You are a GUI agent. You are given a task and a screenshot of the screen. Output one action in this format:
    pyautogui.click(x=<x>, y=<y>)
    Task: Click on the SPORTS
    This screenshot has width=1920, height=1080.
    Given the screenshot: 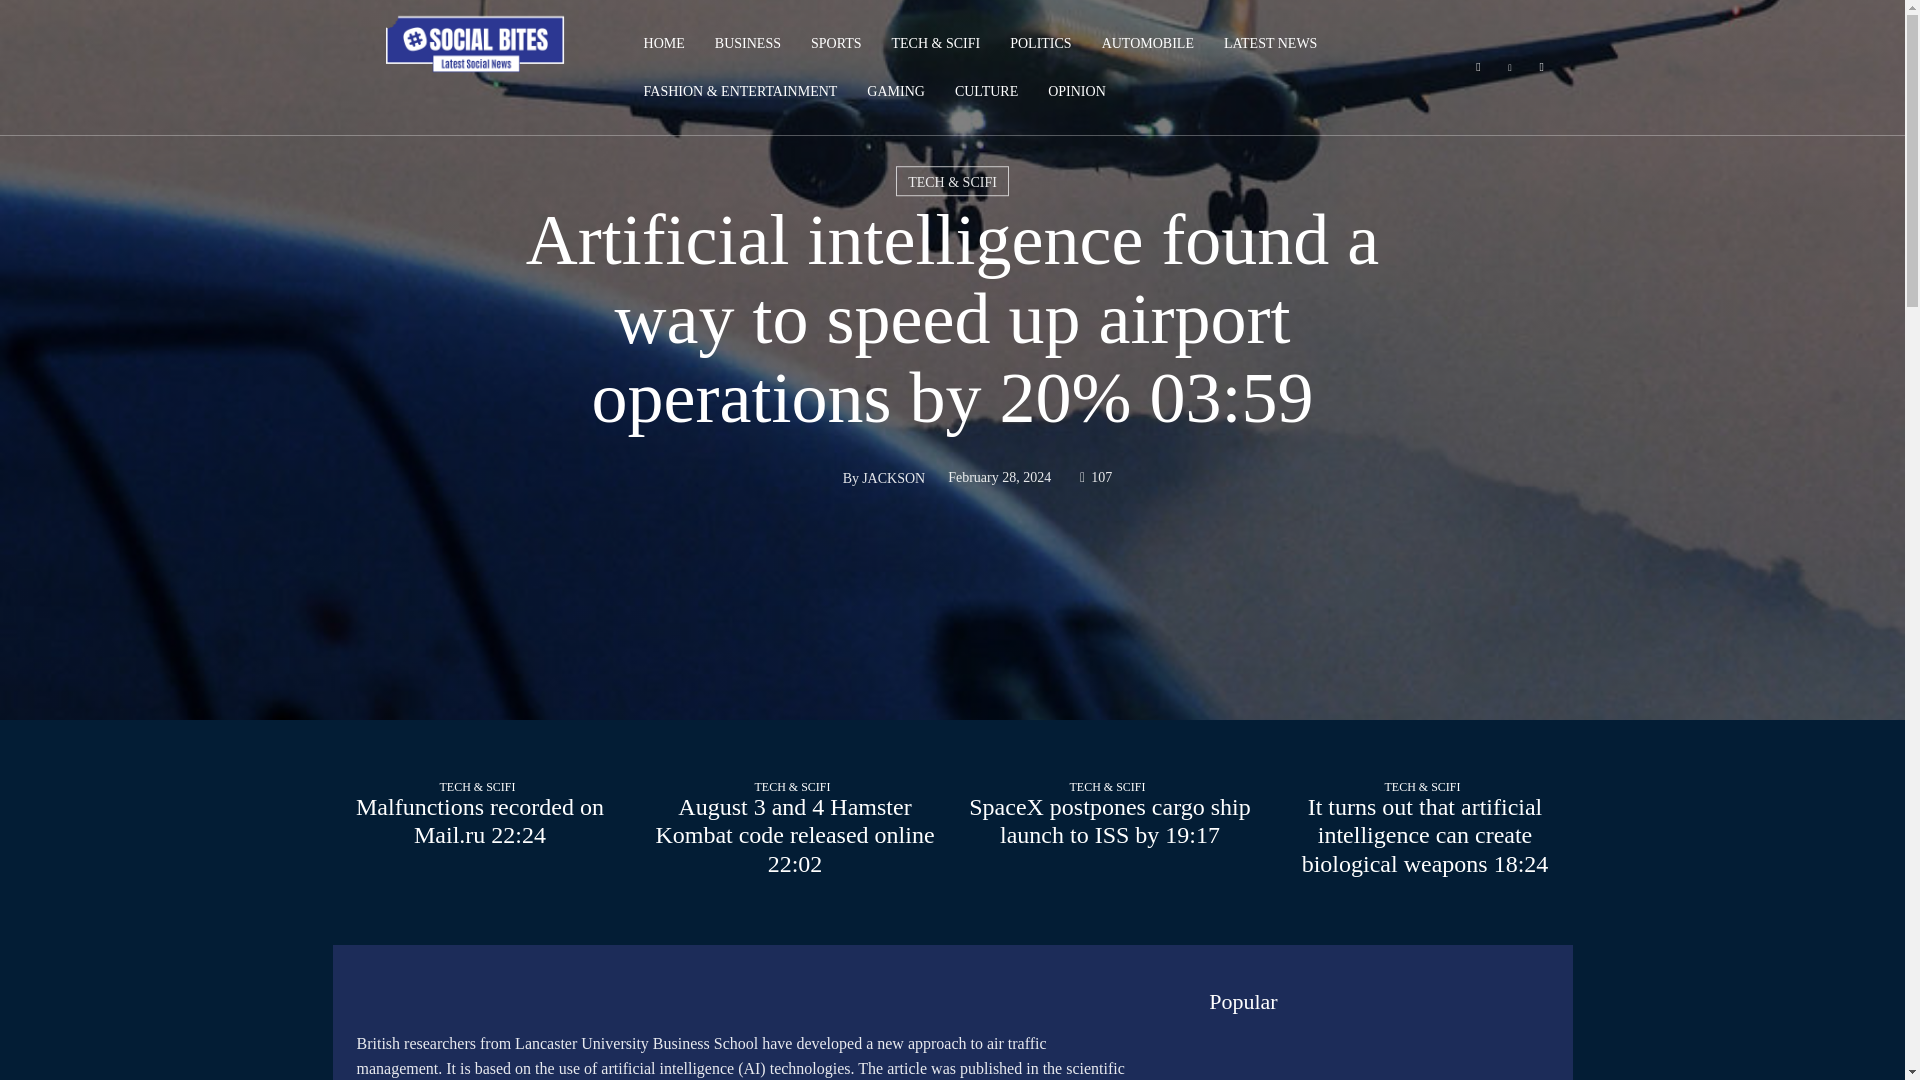 What is the action you would take?
    pyautogui.click(x=836, y=44)
    